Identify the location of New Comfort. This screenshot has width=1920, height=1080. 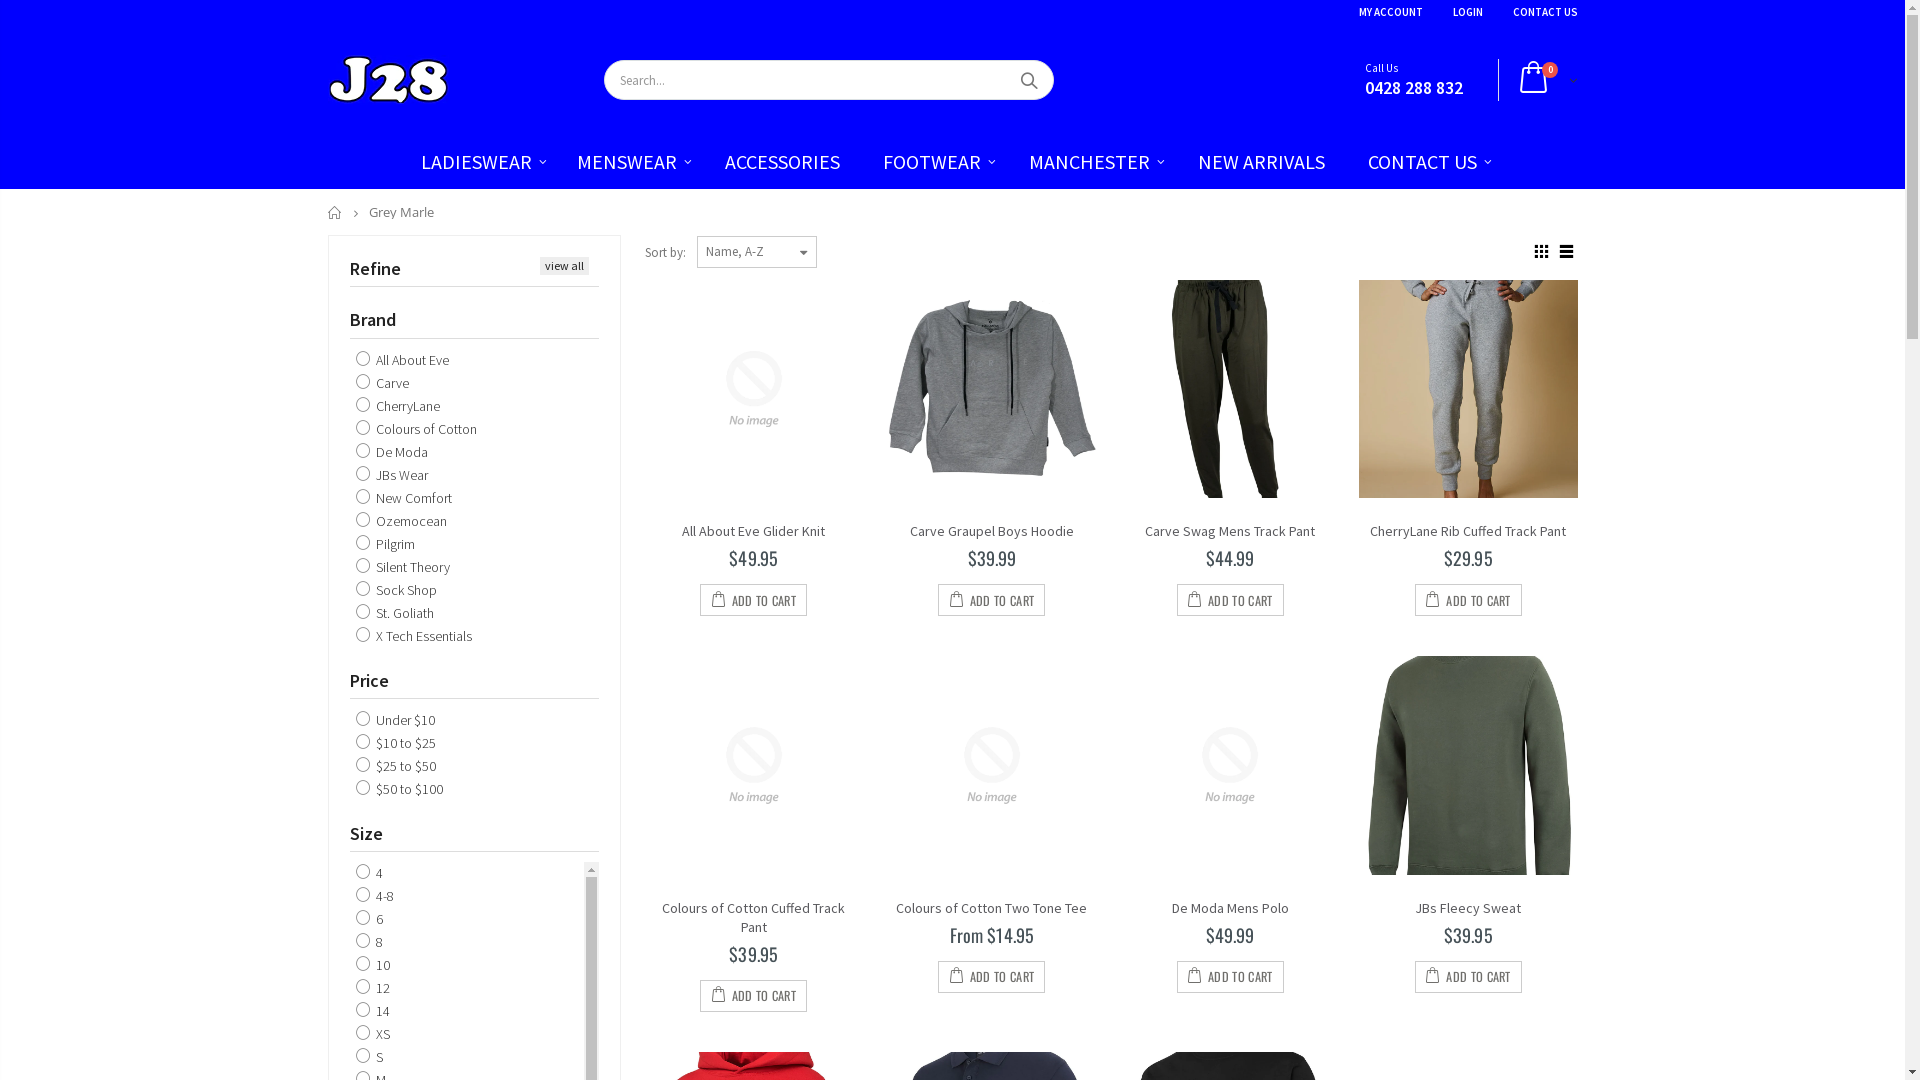
(404, 498).